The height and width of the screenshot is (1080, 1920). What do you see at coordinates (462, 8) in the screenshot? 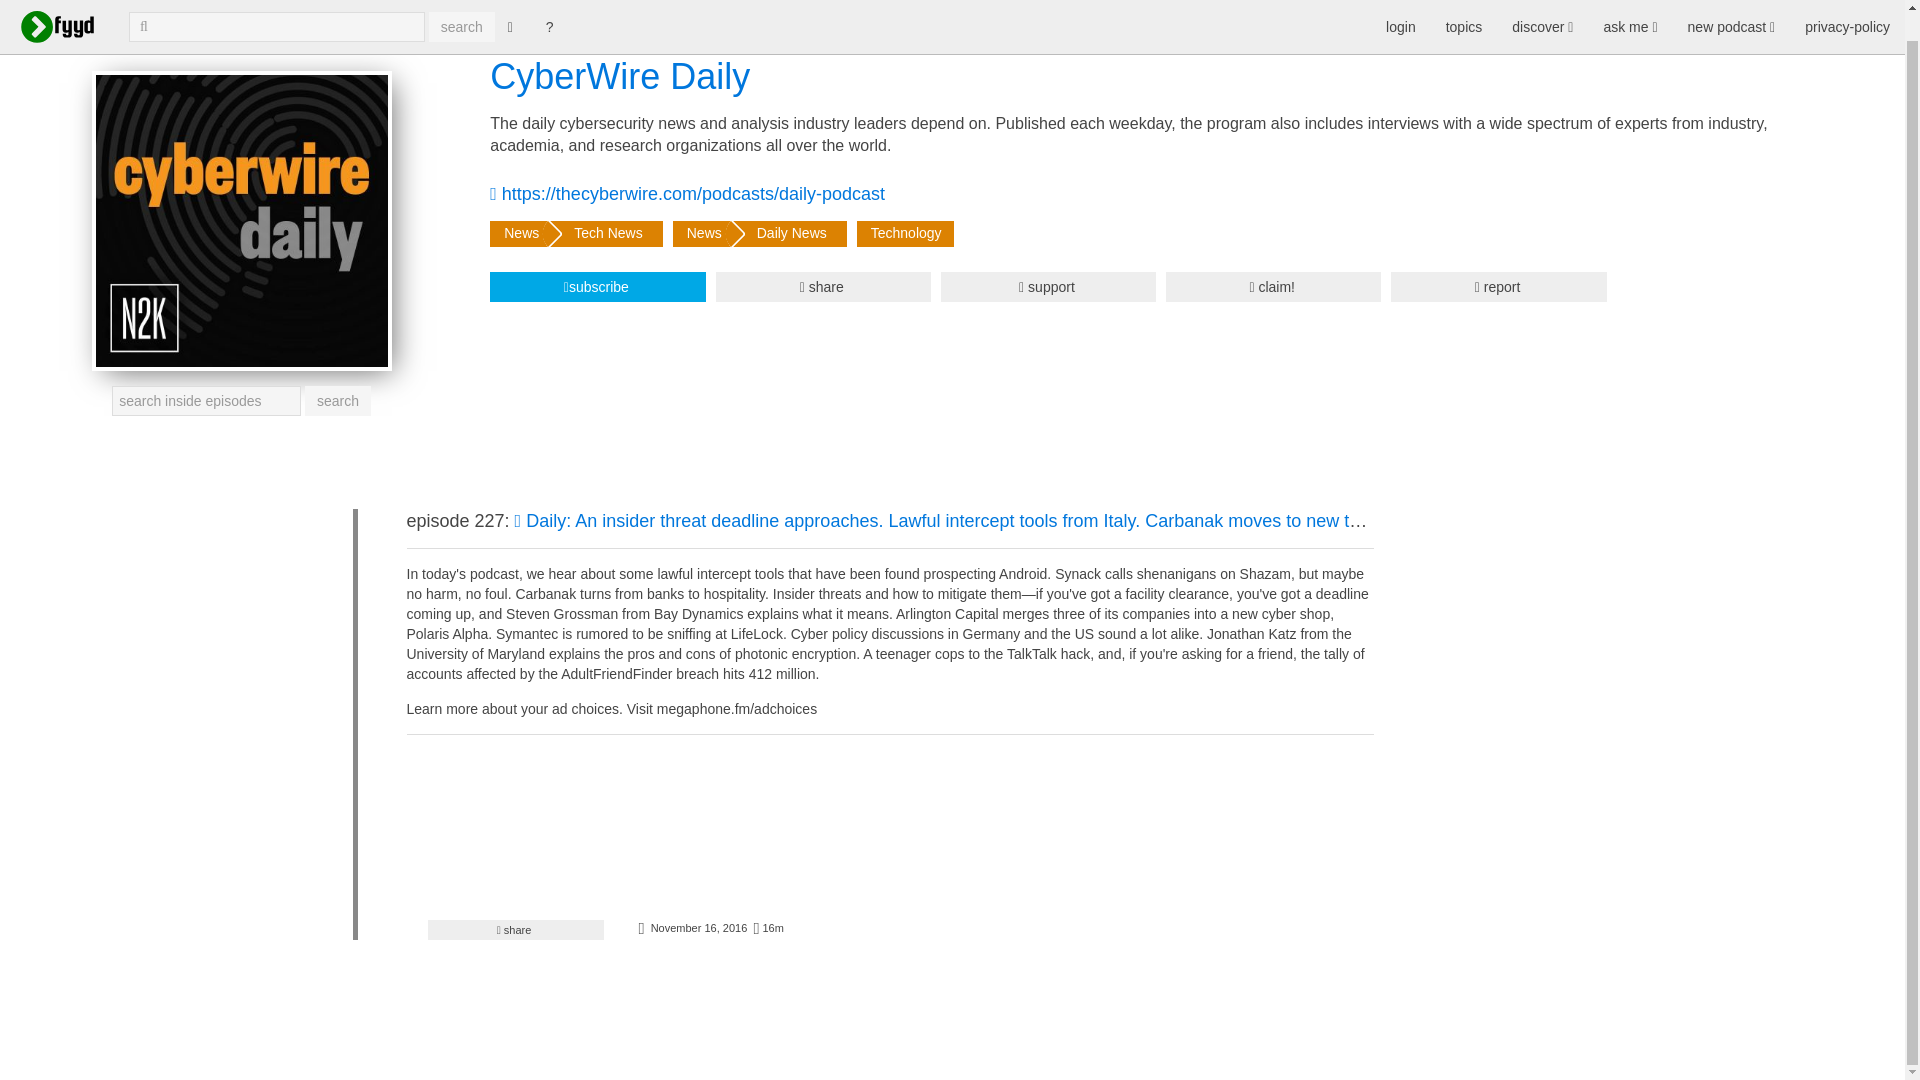
I see `search` at bounding box center [462, 8].